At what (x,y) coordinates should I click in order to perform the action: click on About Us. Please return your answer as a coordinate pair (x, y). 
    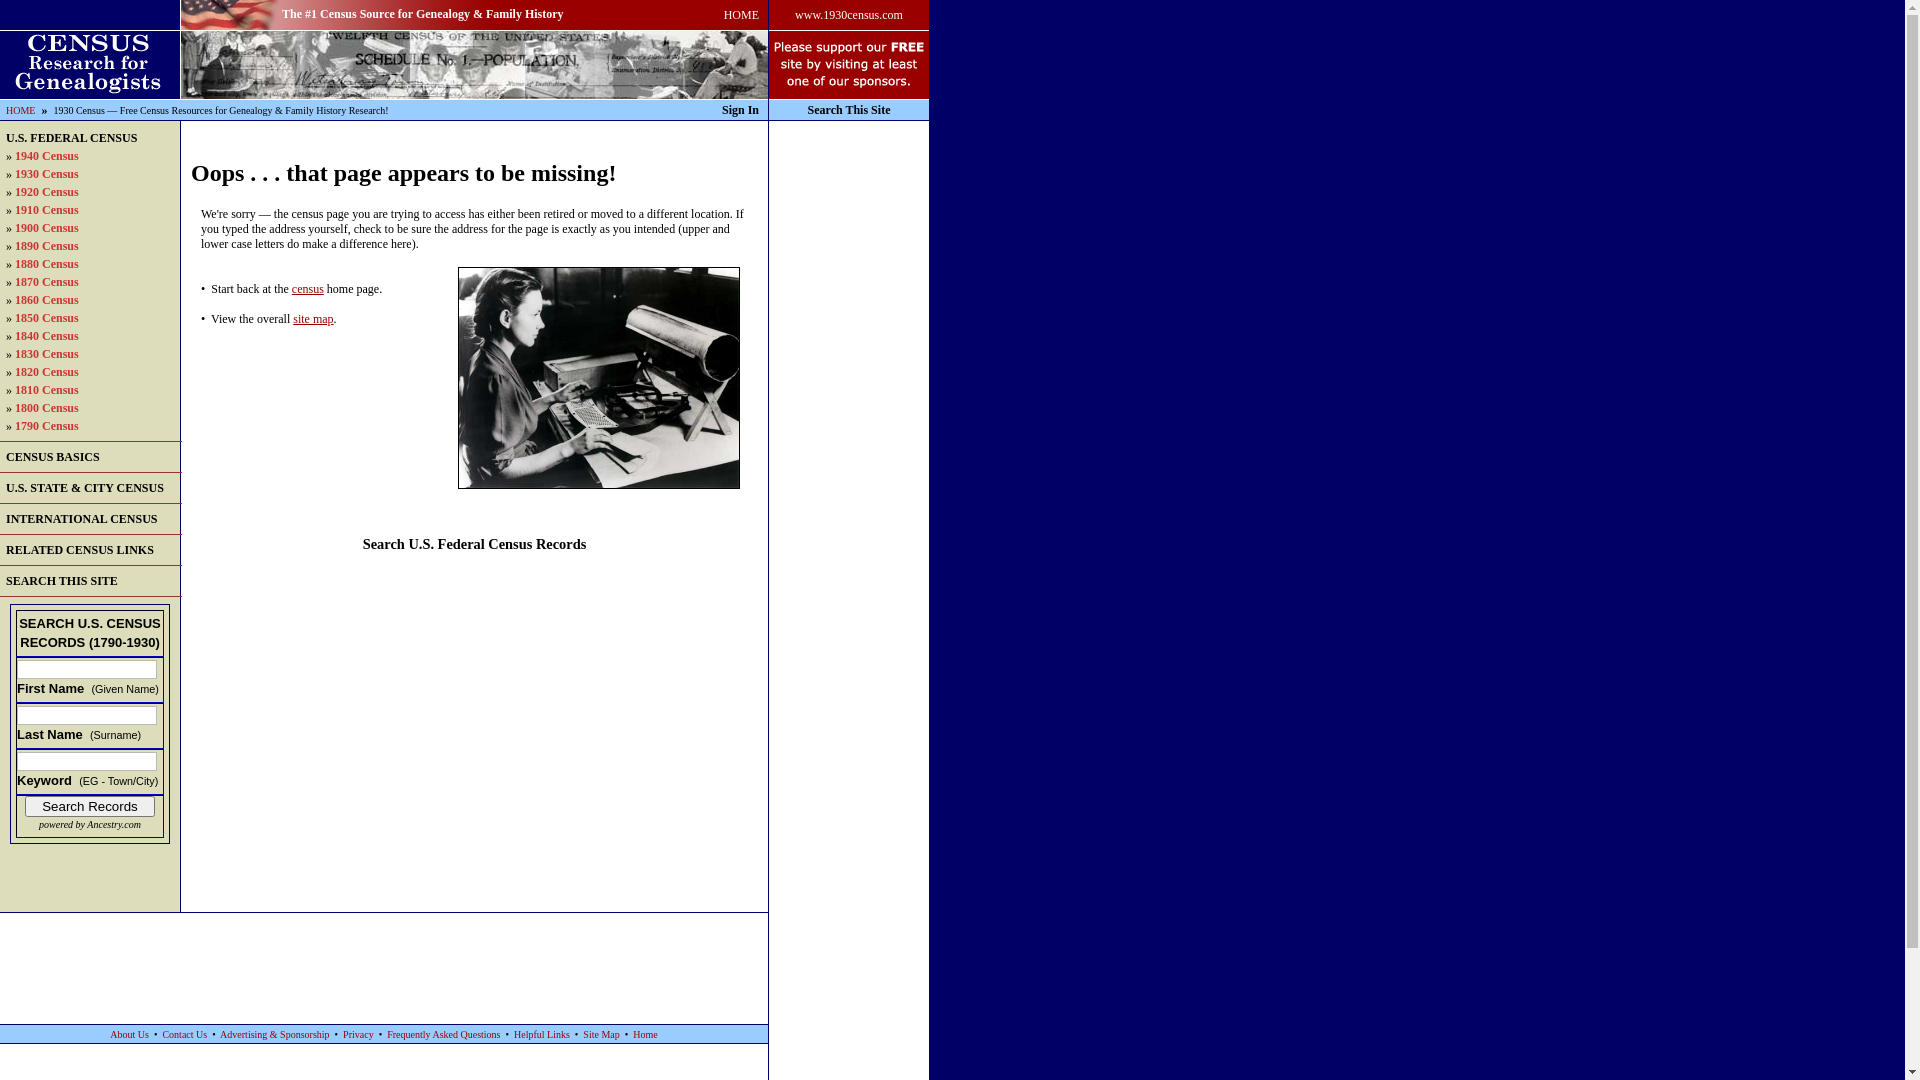
    Looking at the image, I should click on (130, 1034).